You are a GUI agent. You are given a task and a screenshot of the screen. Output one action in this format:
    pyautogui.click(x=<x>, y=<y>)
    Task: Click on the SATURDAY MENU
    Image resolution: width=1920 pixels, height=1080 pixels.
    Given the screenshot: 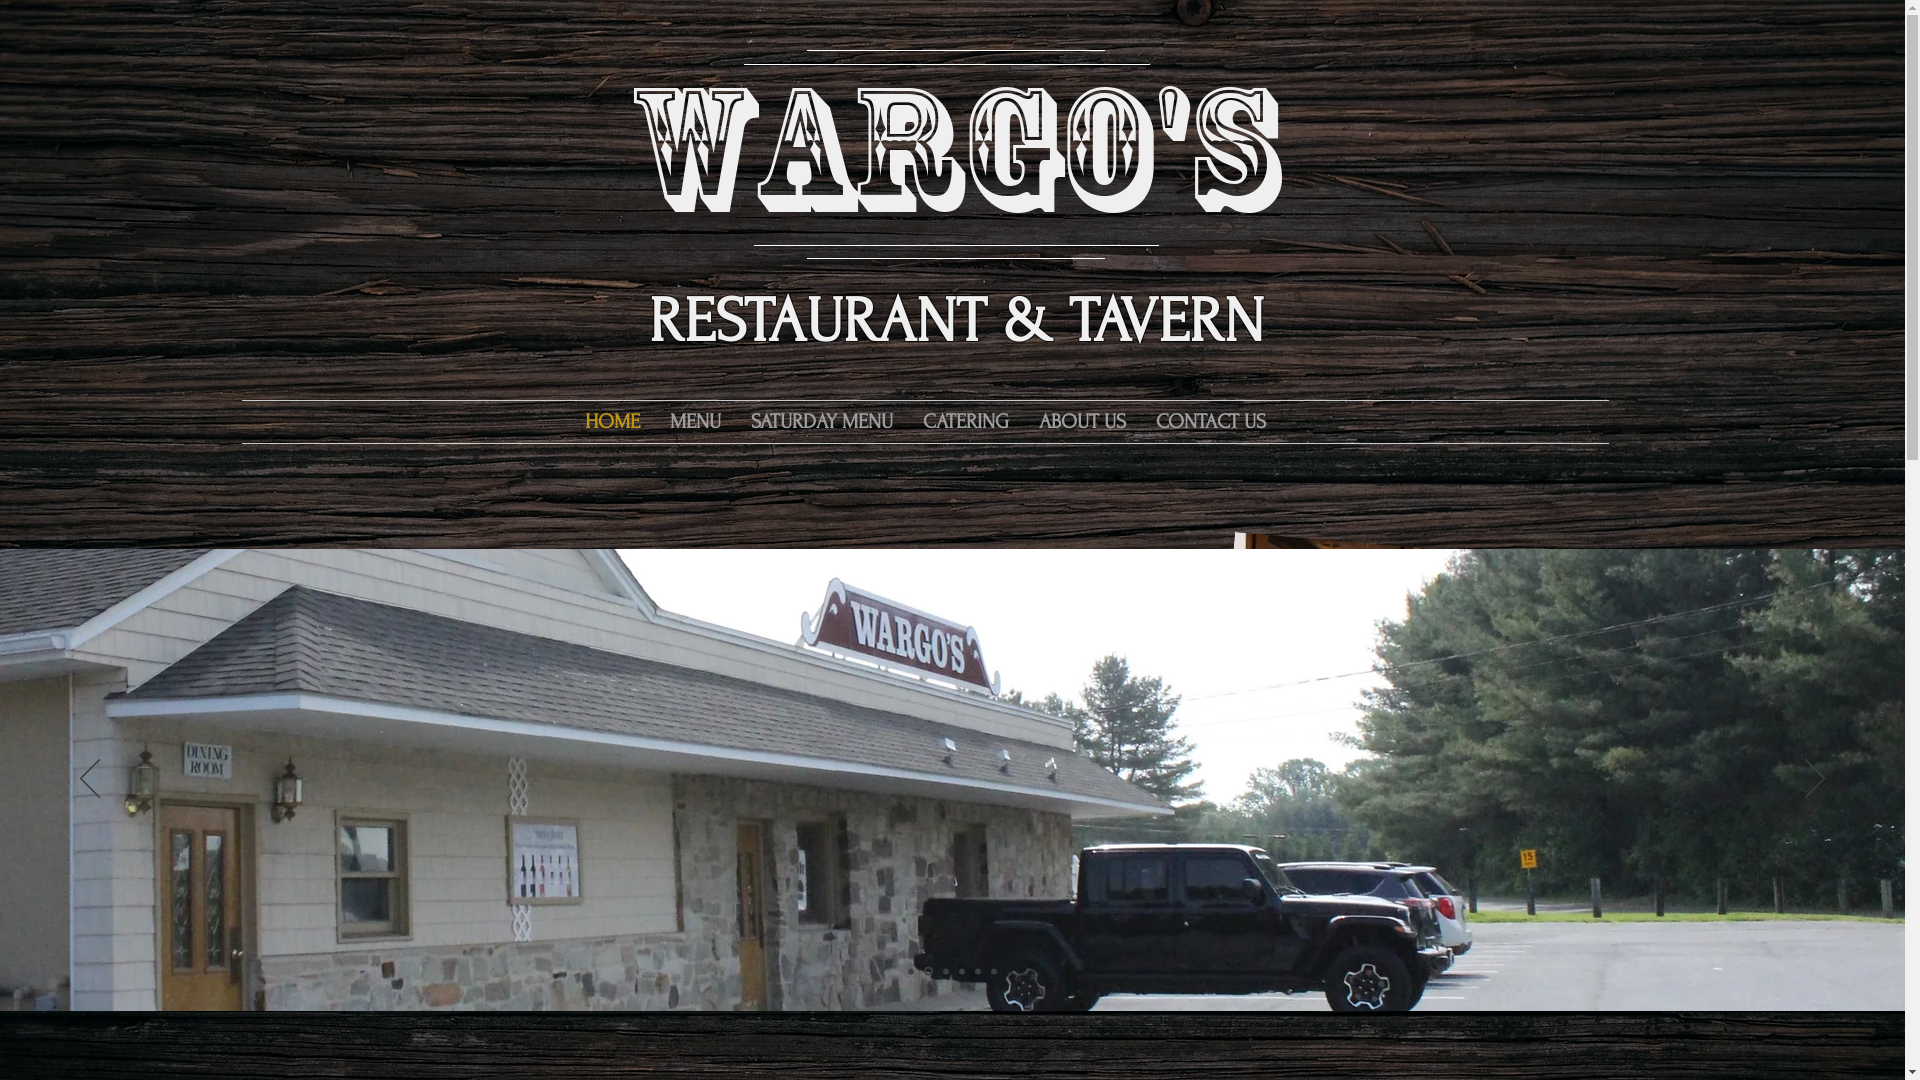 What is the action you would take?
    pyautogui.click(x=822, y=422)
    